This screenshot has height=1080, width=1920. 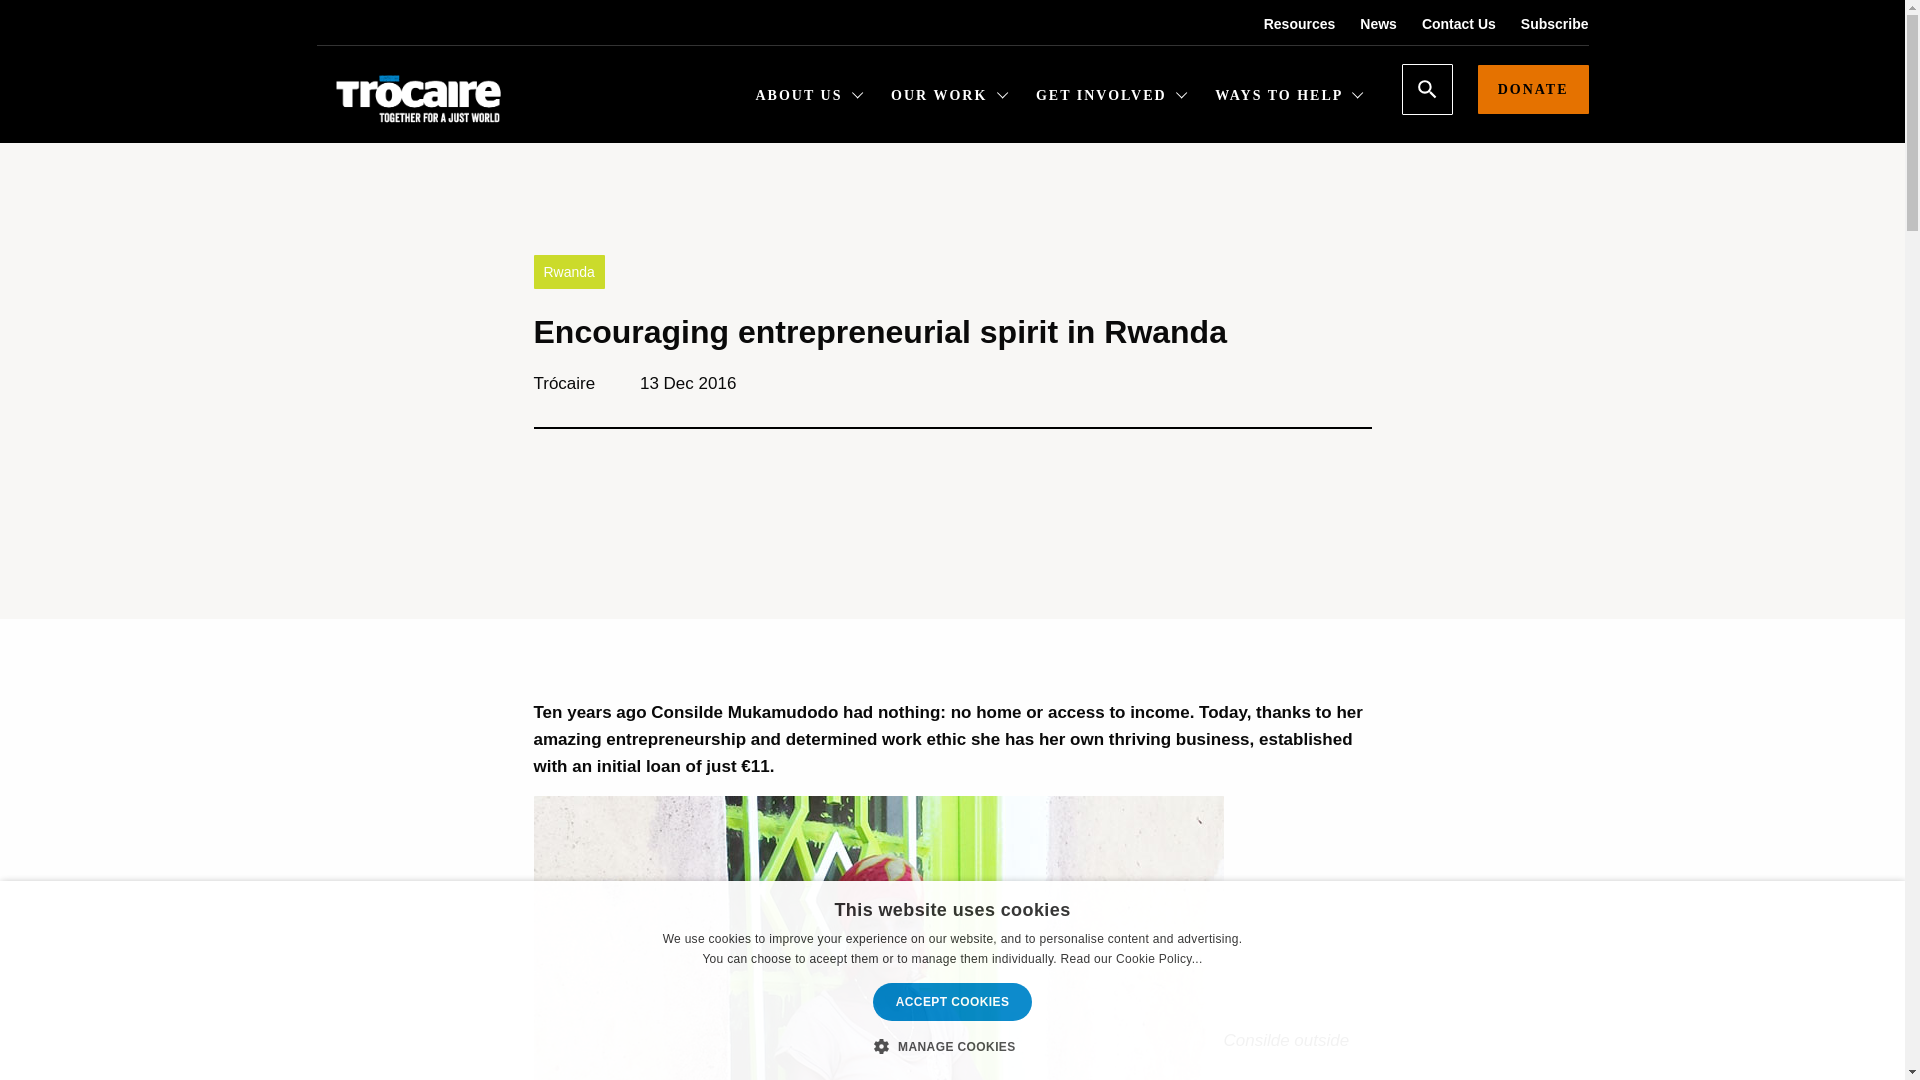 What do you see at coordinates (1287, 24) in the screenshot?
I see `Resources` at bounding box center [1287, 24].